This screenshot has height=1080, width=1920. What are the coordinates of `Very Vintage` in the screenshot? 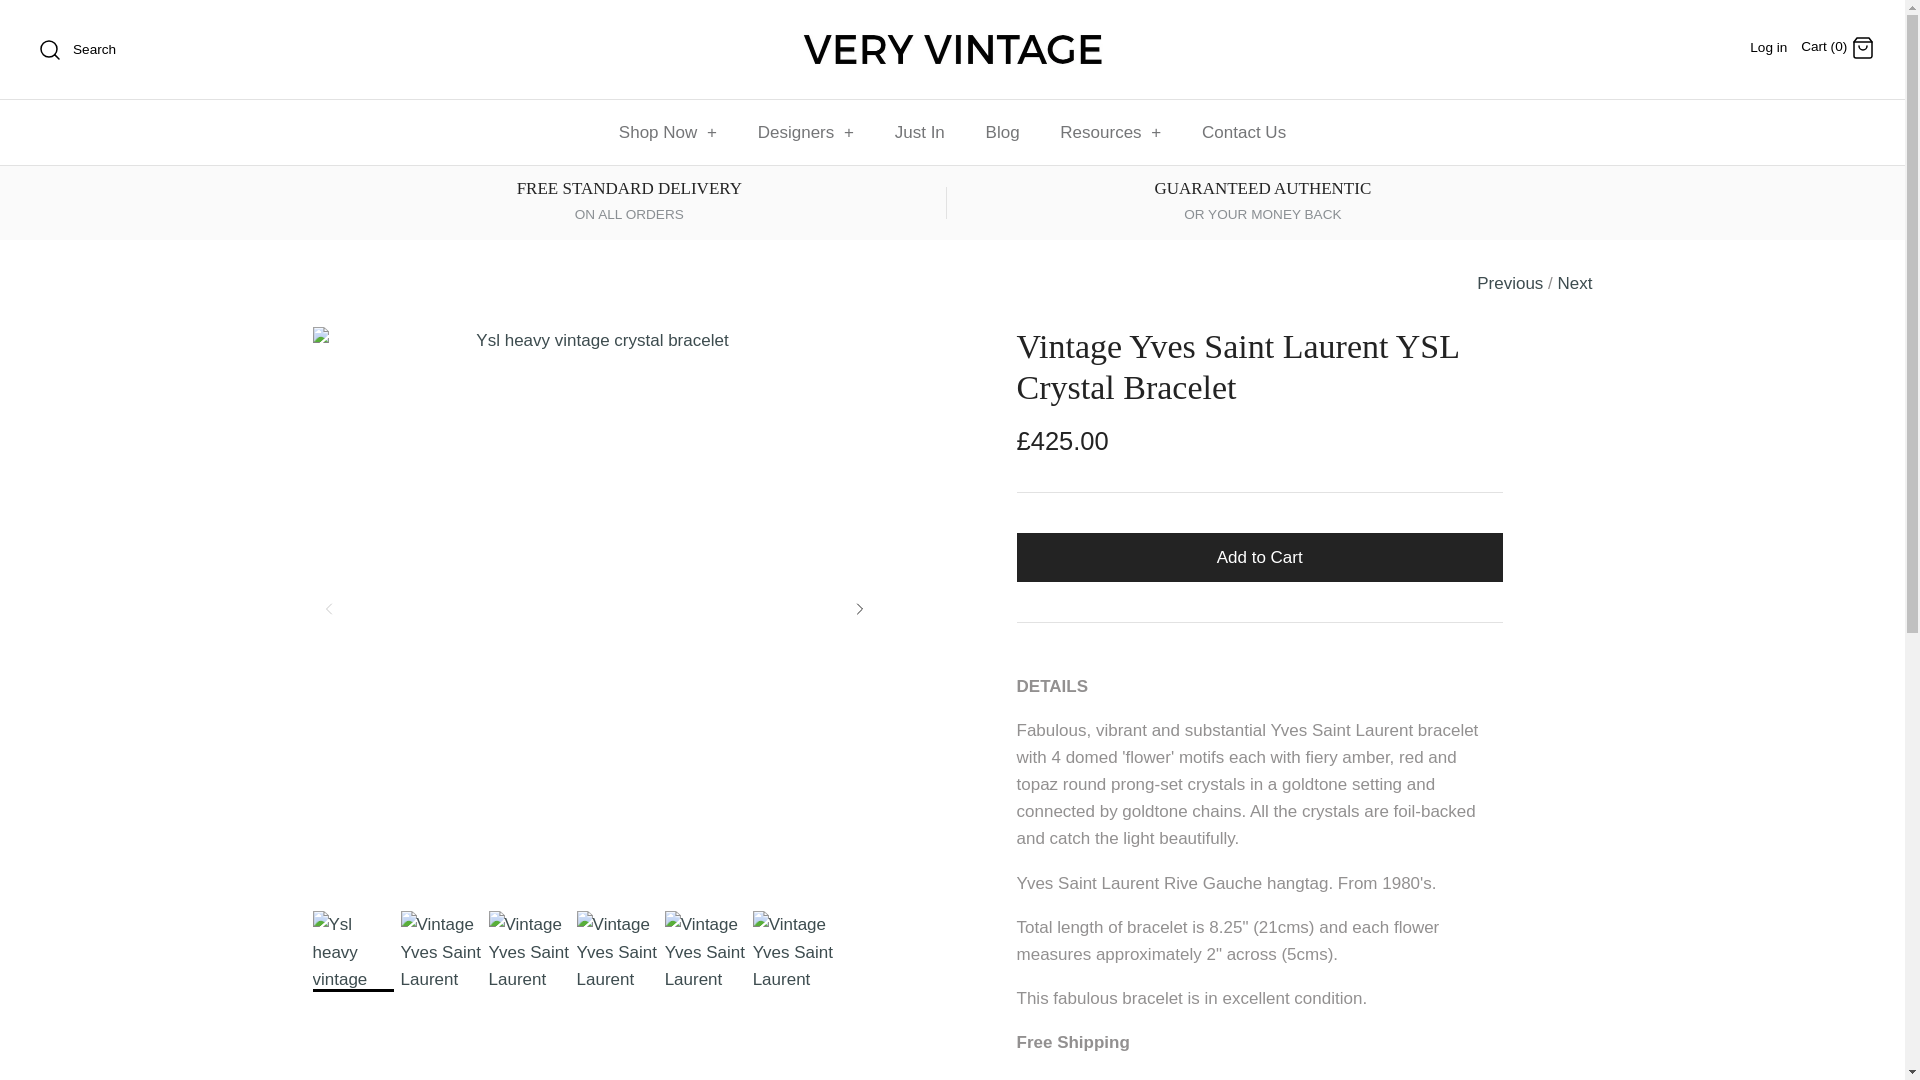 It's located at (952, 33).